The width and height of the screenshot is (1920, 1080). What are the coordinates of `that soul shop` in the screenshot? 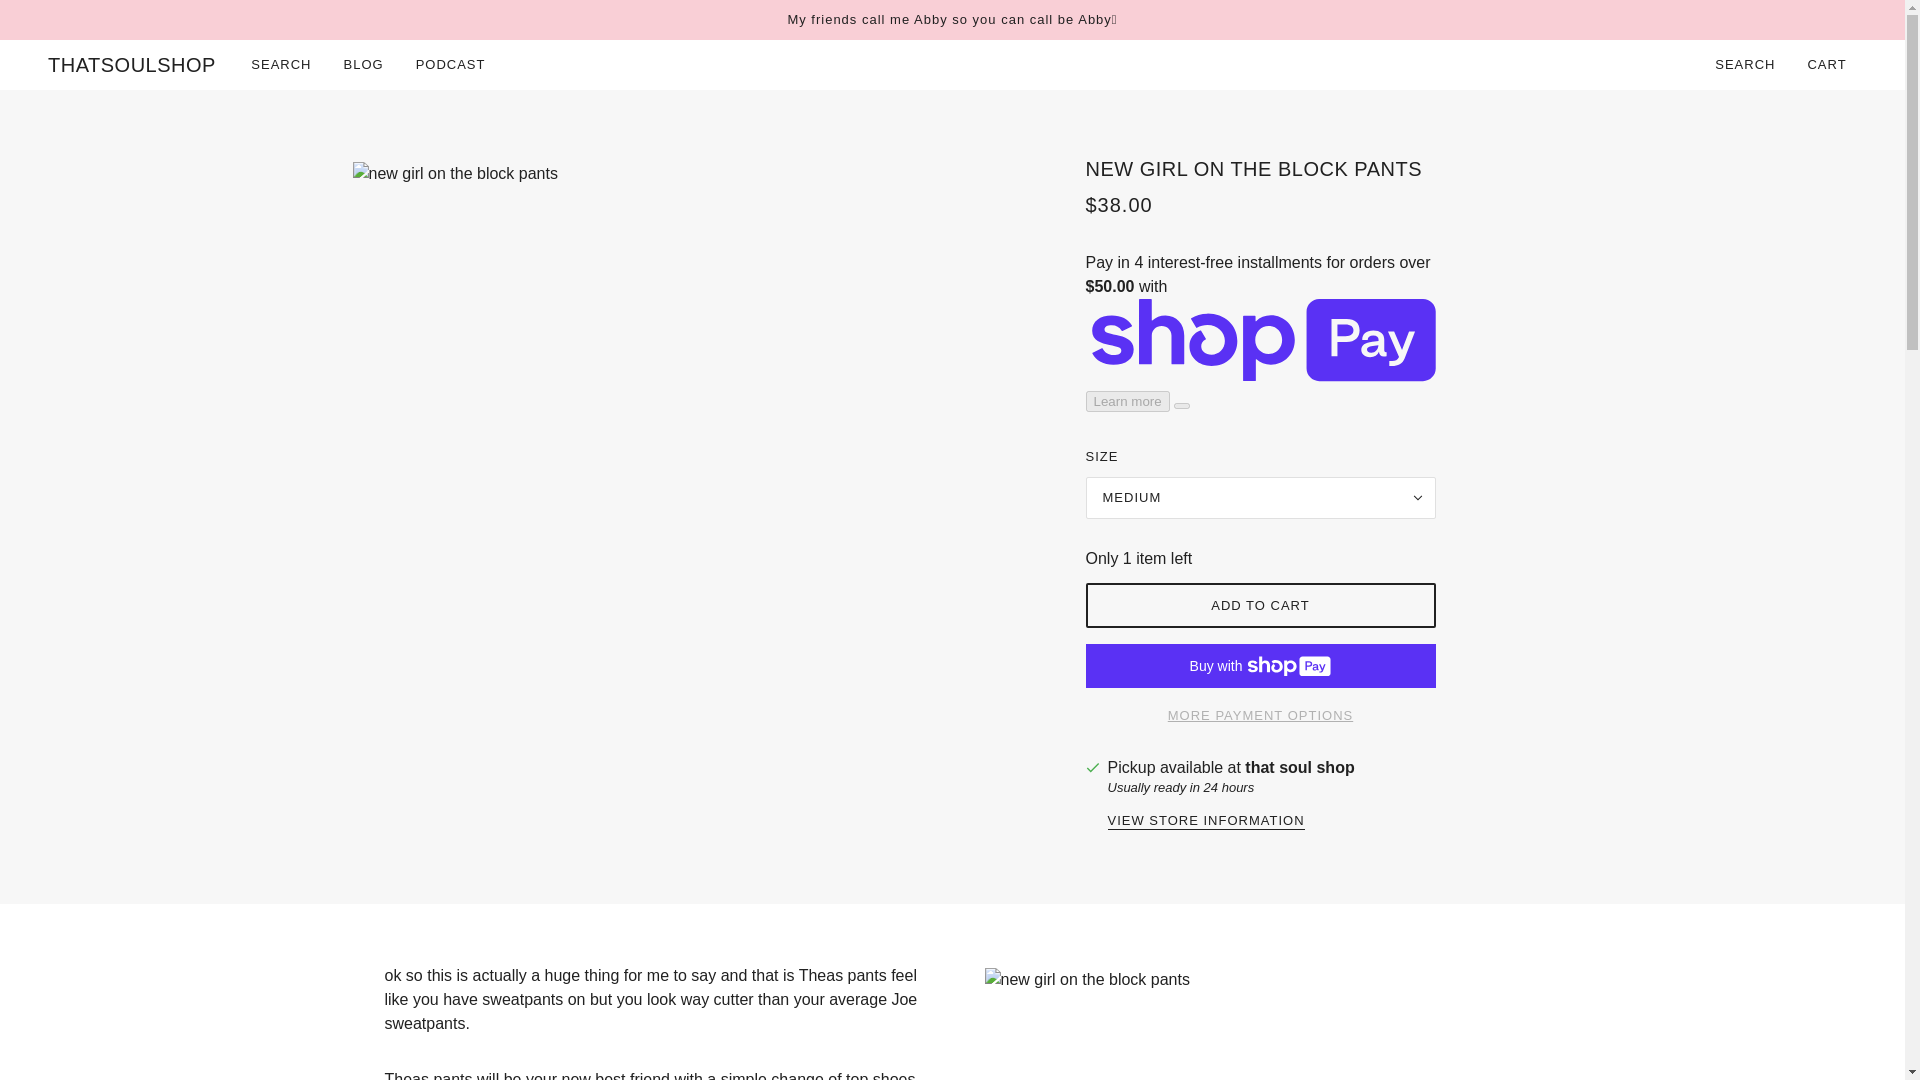 It's located at (1298, 768).